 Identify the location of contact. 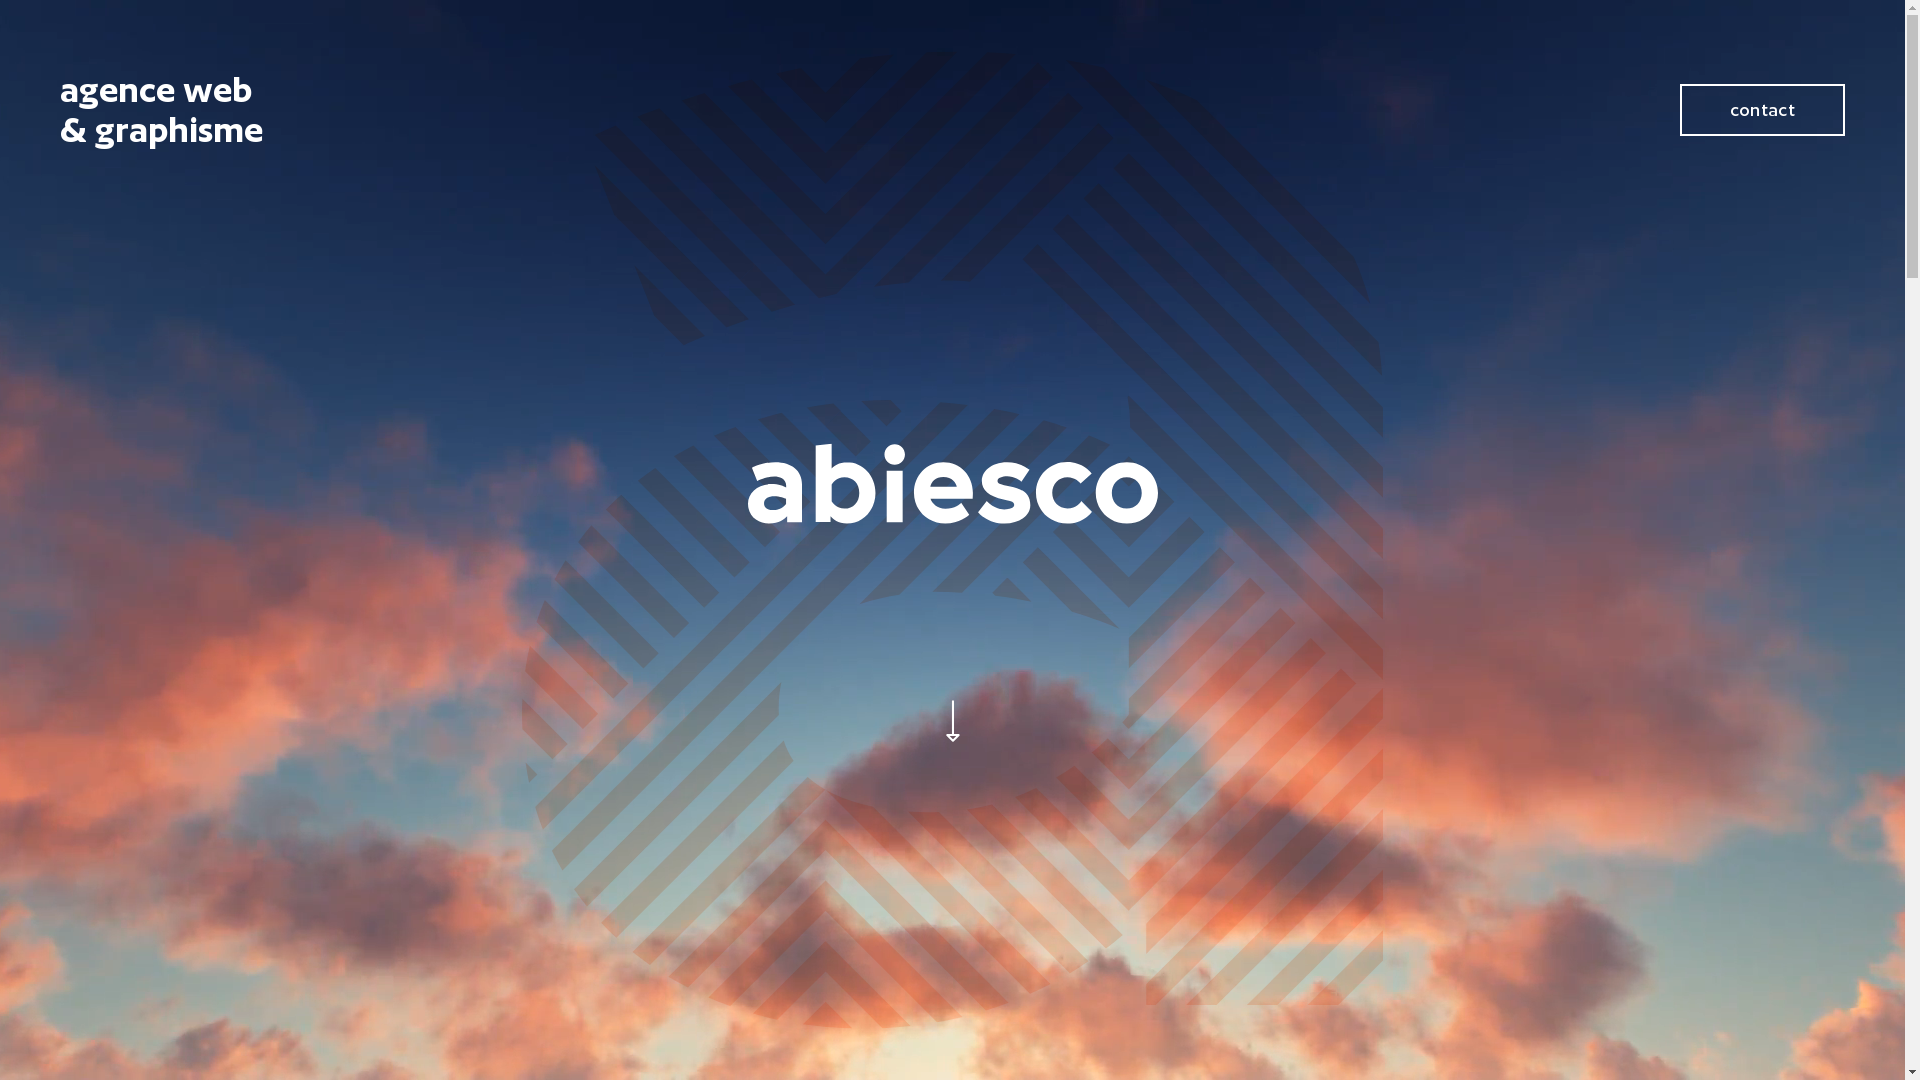
(1762, 110).